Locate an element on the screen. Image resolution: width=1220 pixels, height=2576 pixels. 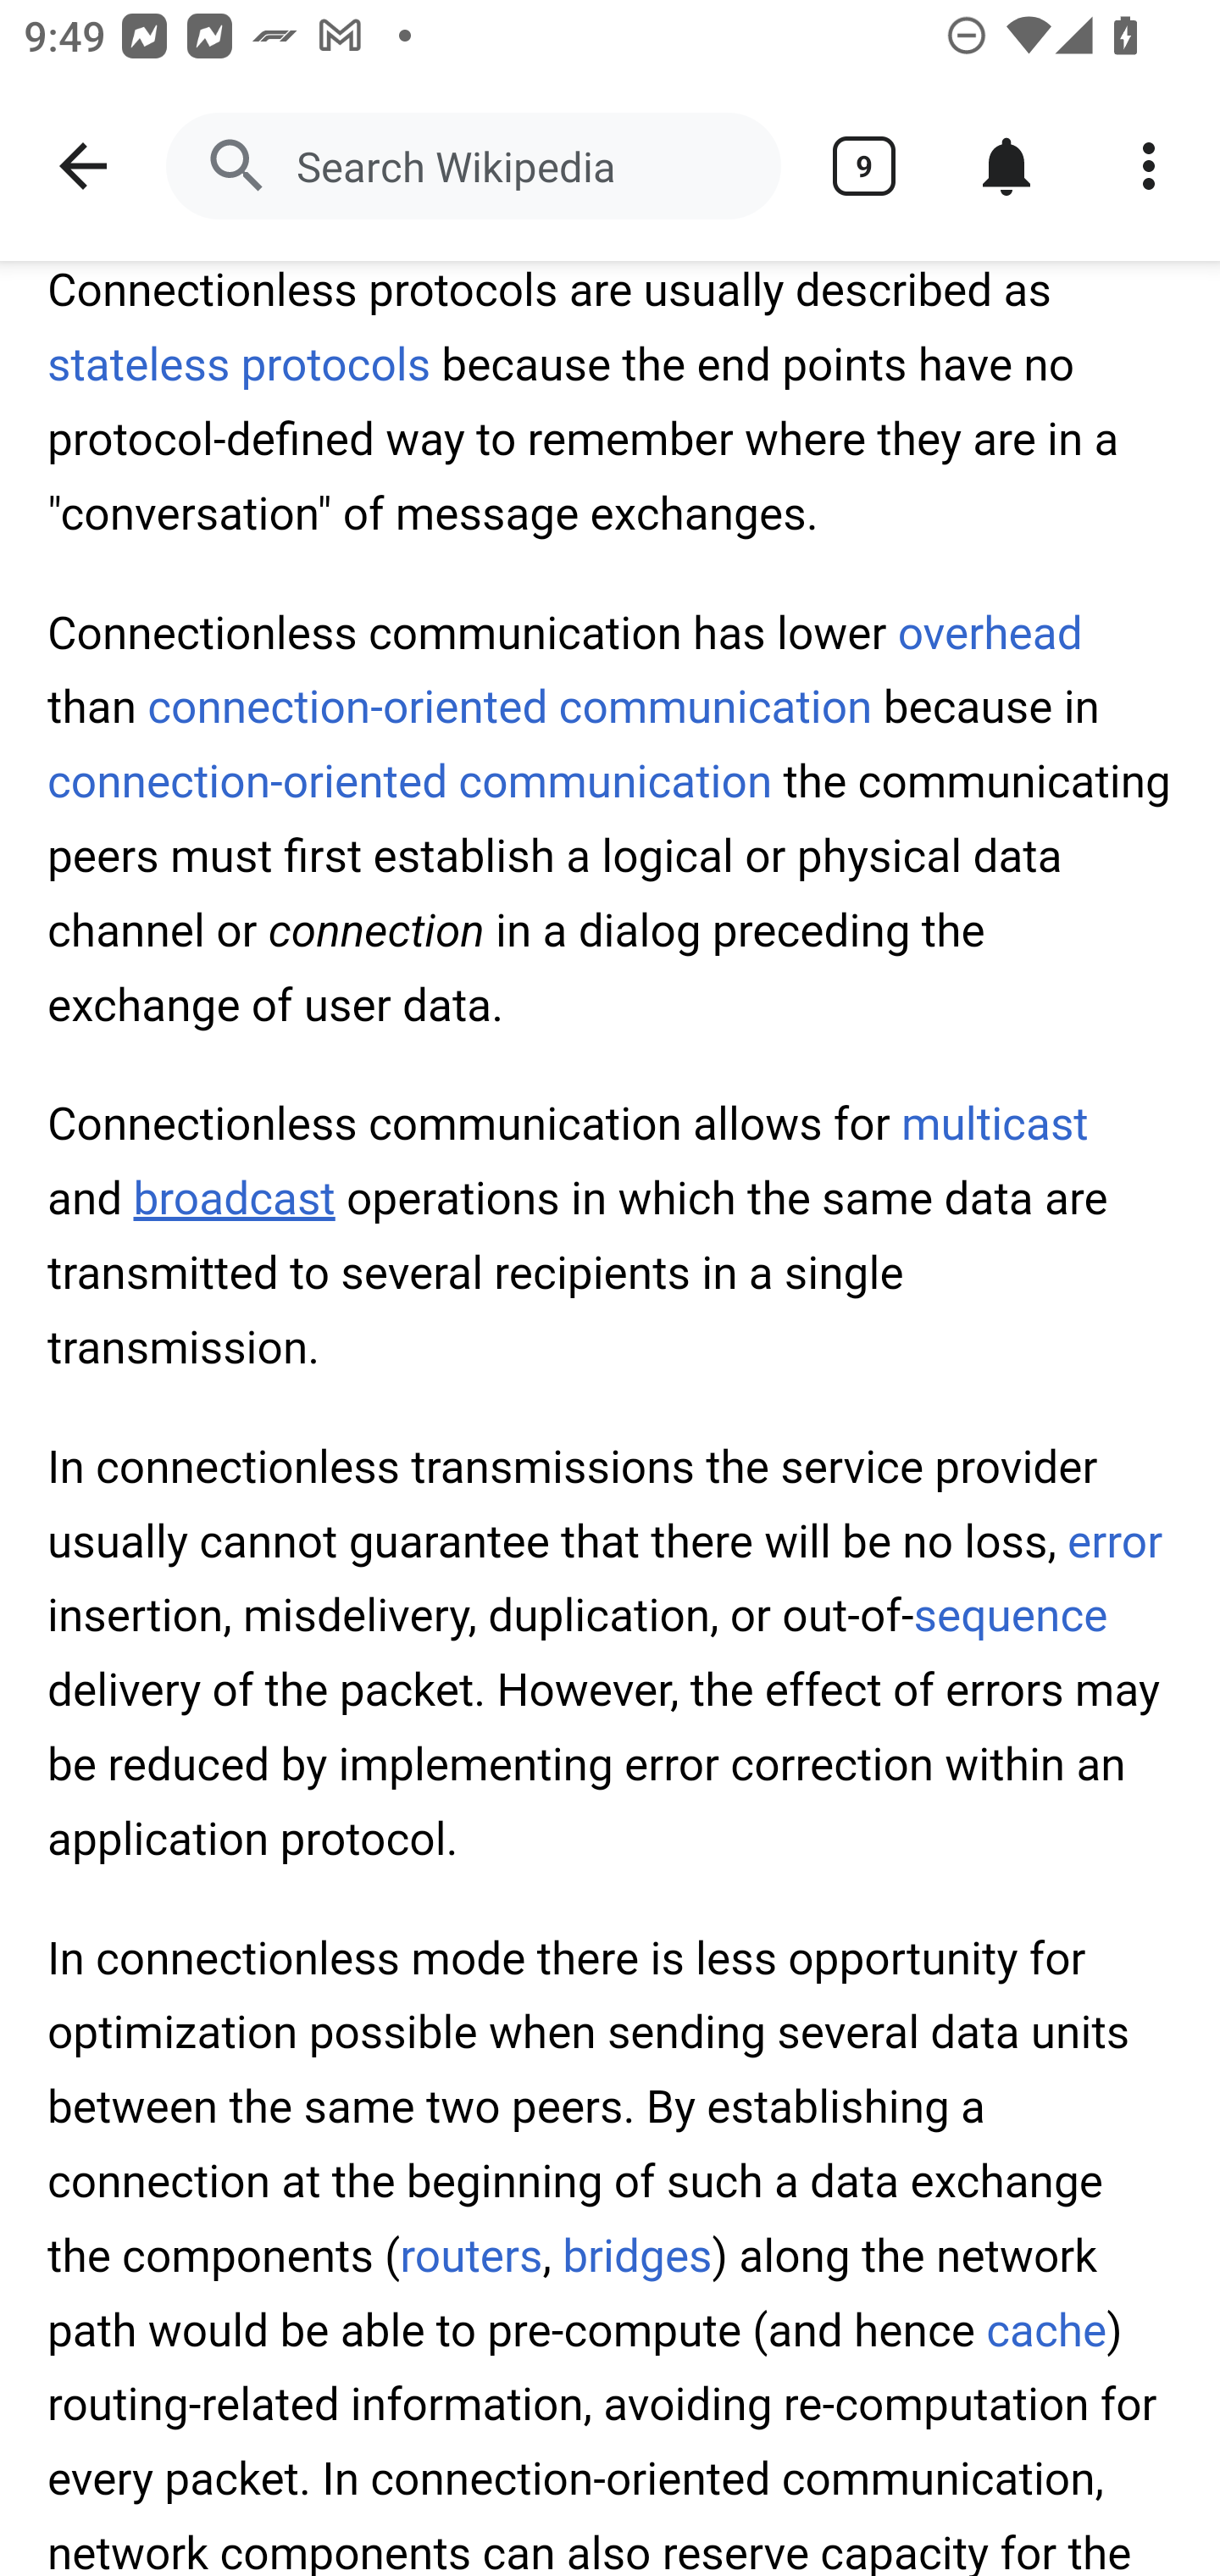
connection-oriented communication is located at coordinates (410, 783).